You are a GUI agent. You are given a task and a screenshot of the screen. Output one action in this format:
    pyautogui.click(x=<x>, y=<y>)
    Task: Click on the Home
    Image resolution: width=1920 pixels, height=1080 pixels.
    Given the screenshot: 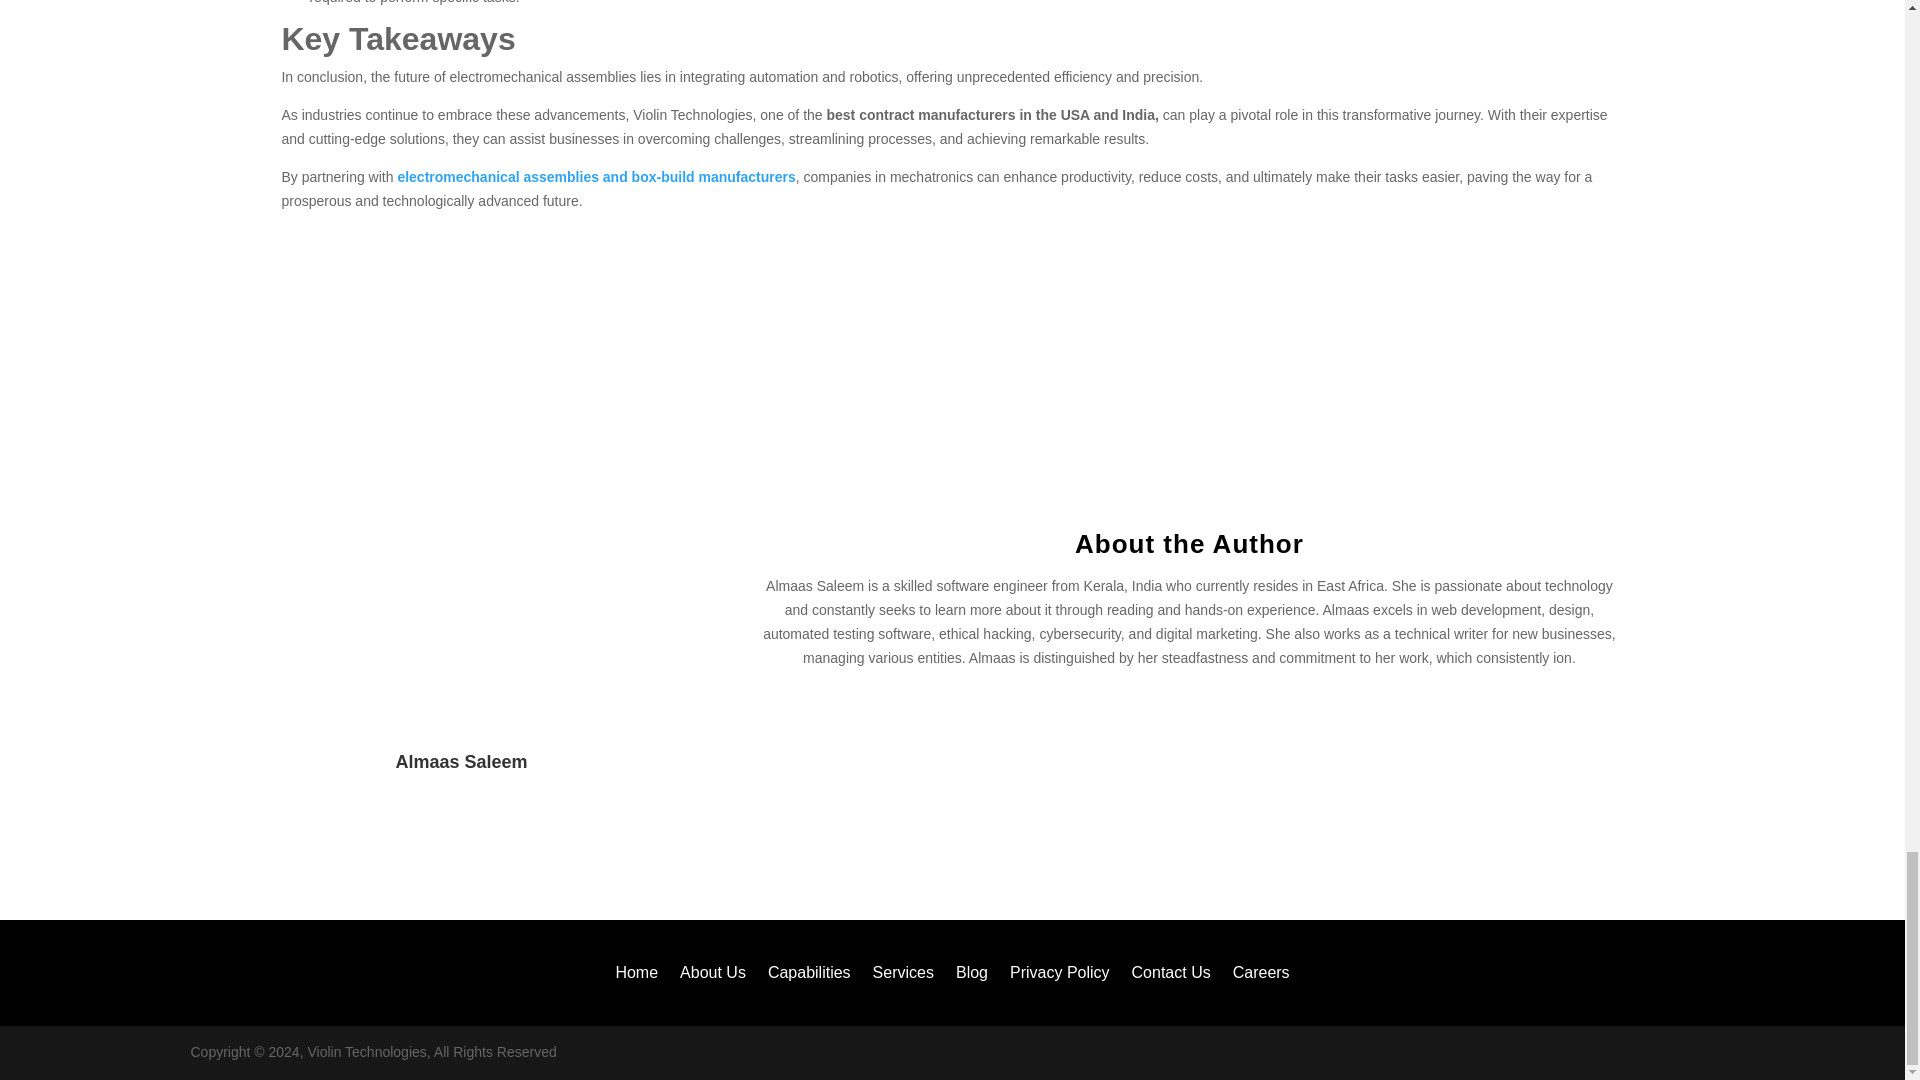 What is the action you would take?
    pyautogui.click(x=636, y=976)
    